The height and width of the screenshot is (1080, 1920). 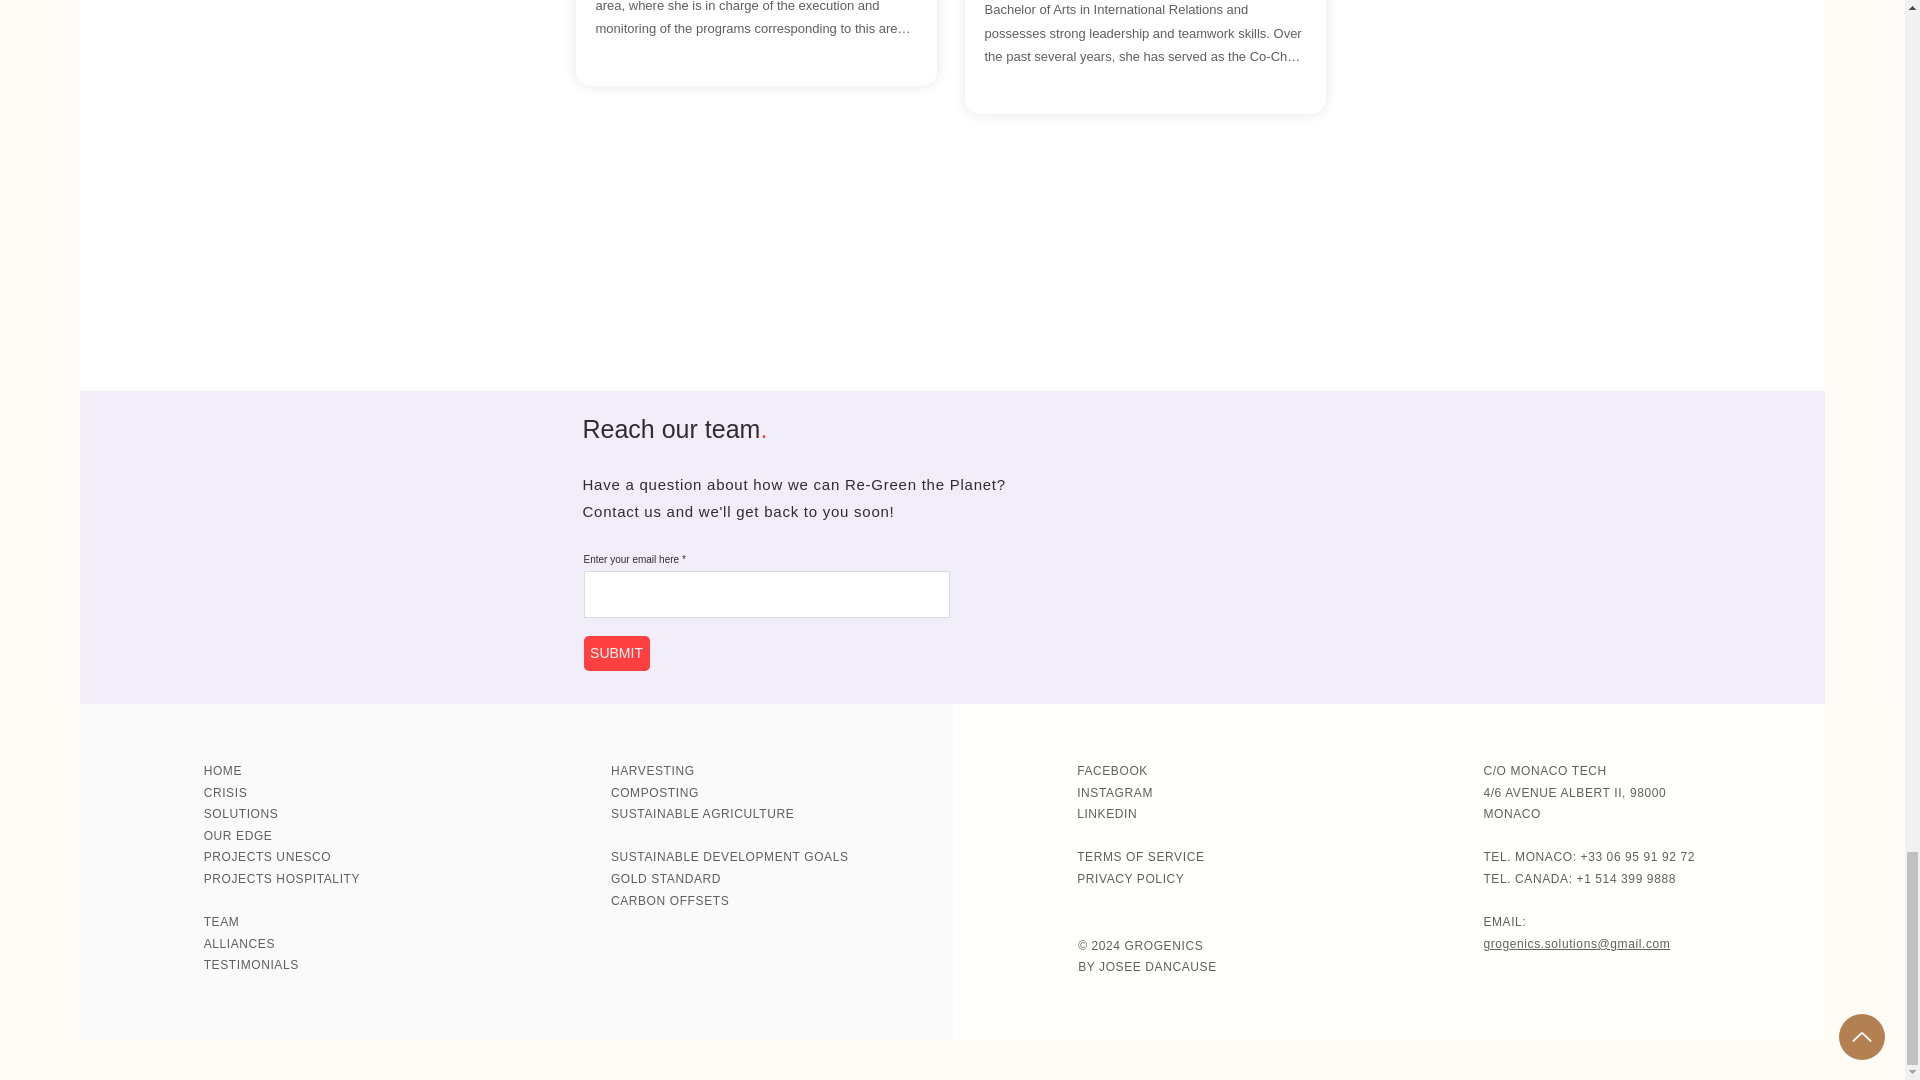 What do you see at coordinates (240, 813) in the screenshot?
I see `SOLUTIONS` at bounding box center [240, 813].